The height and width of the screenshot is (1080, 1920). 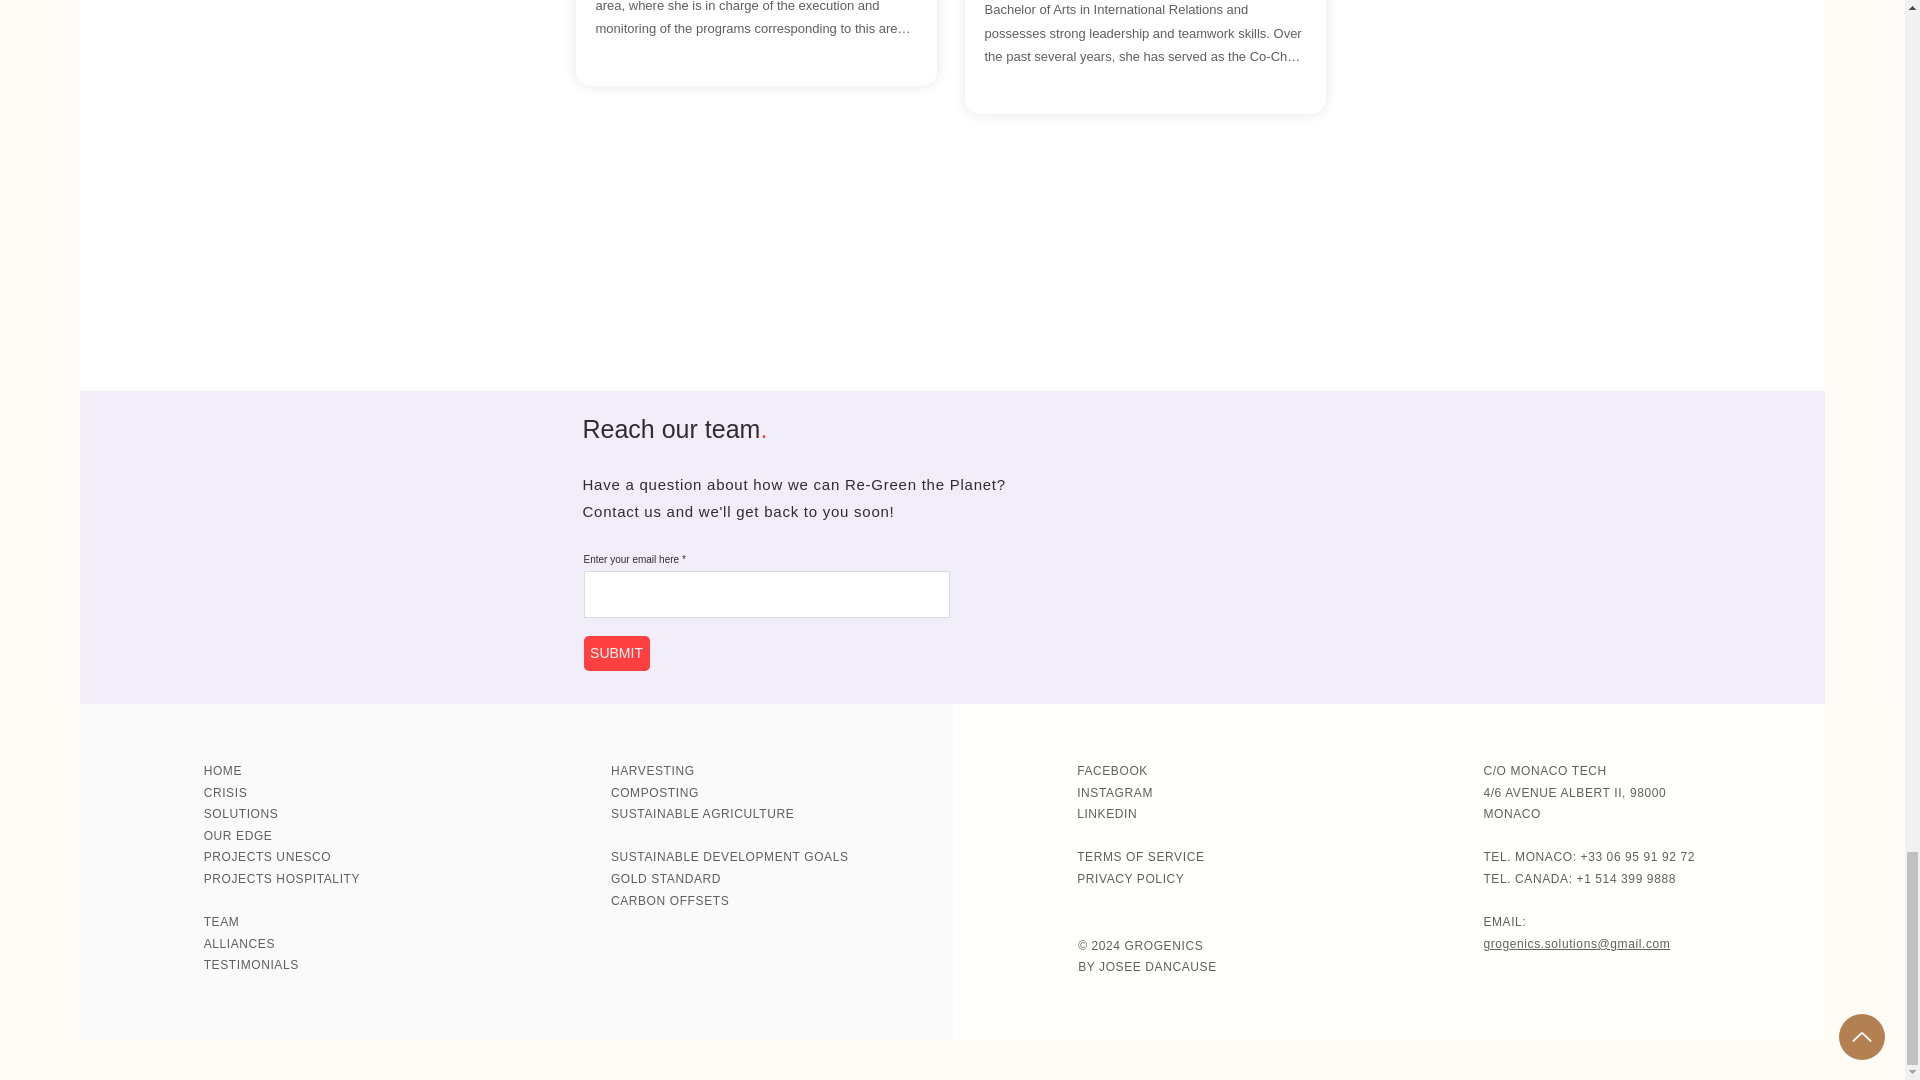 What do you see at coordinates (240, 813) in the screenshot?
I see `SOLUTIONS` at bounding box center [240, 813].